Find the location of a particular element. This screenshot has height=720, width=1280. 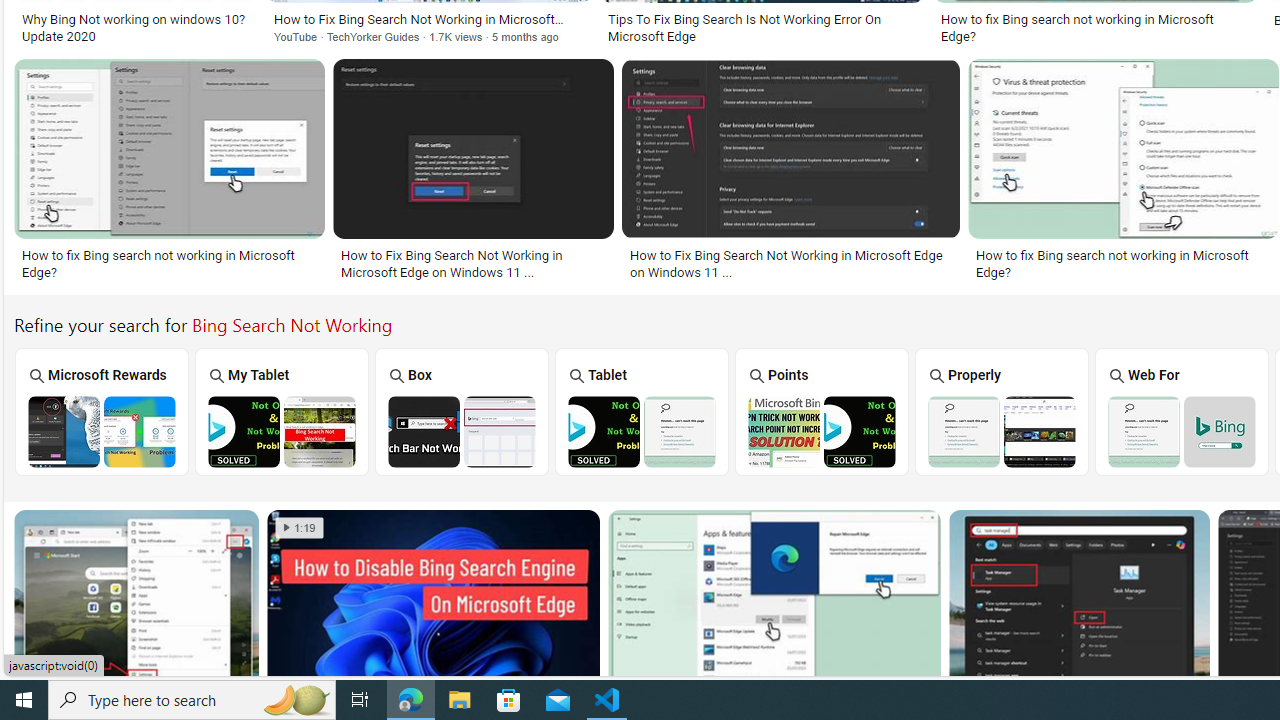

Box is located at coordinates (462, 411).